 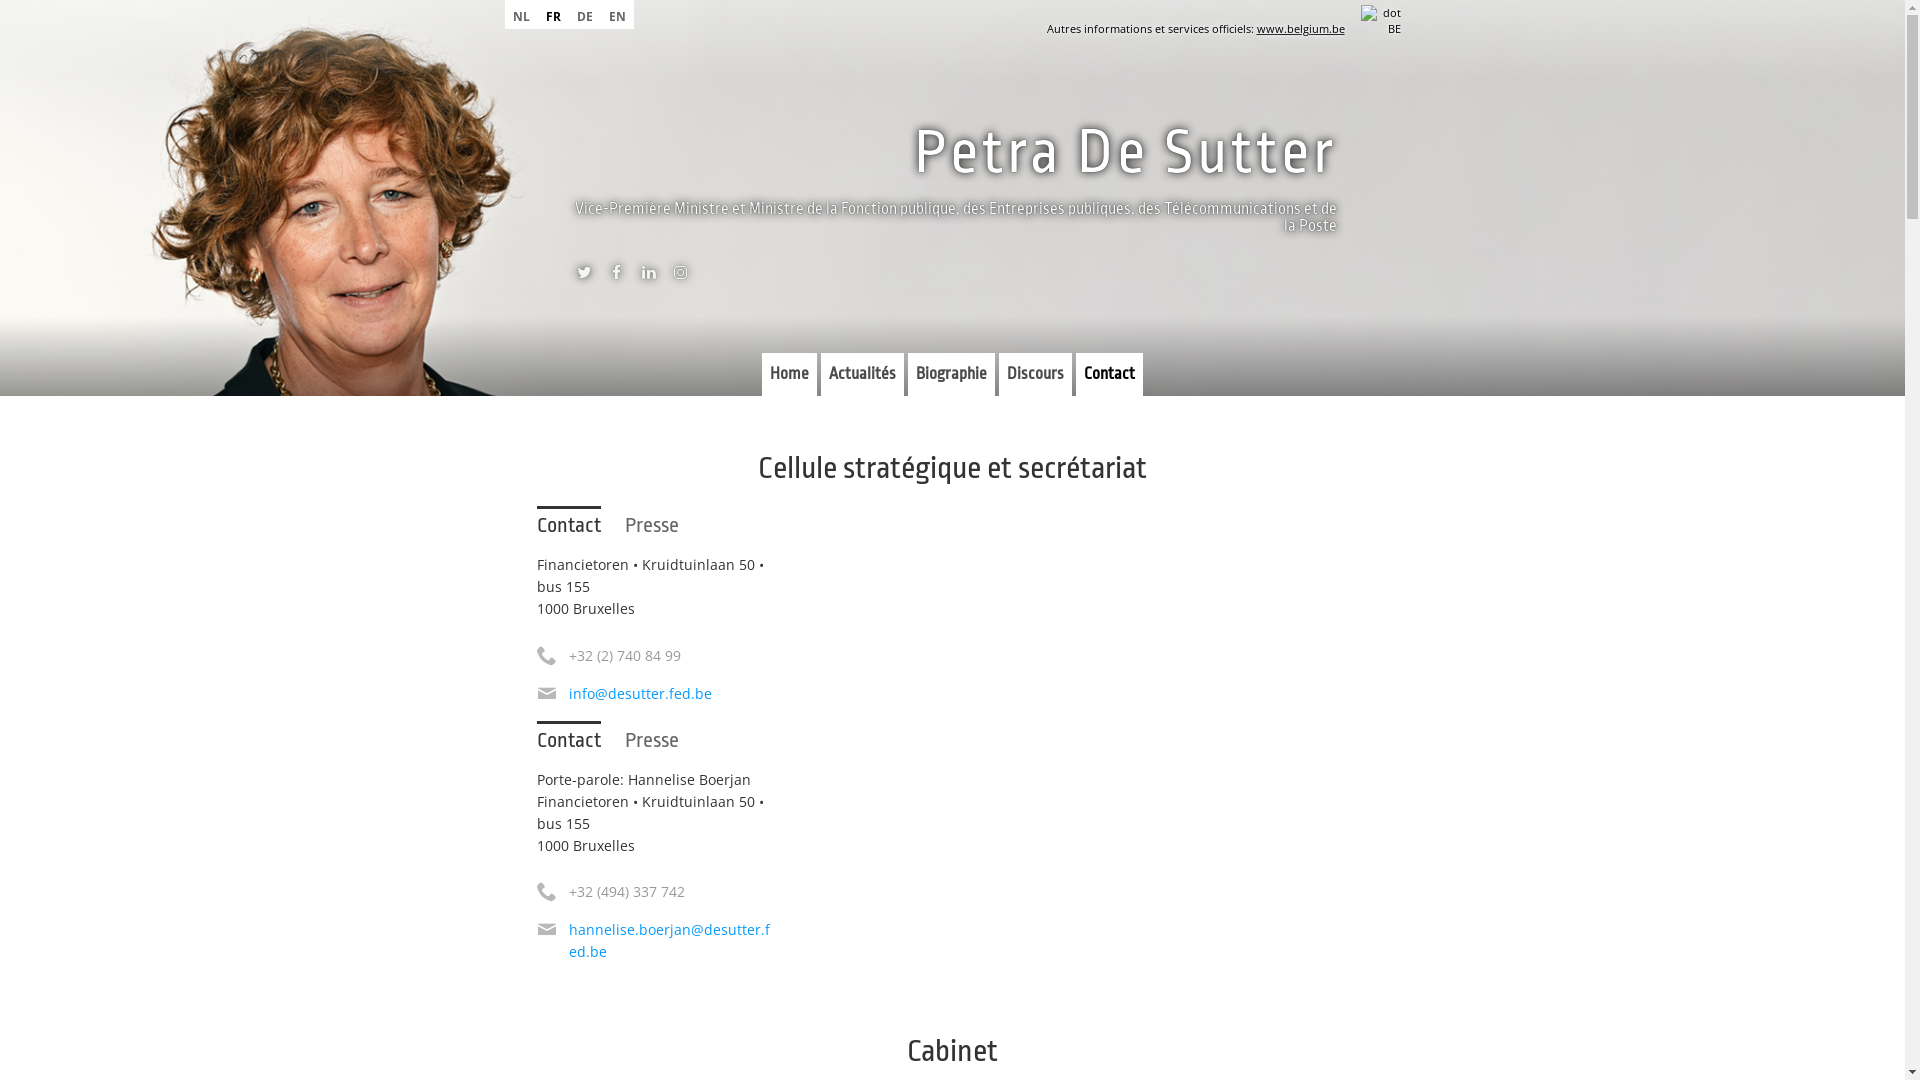 I want to click on linkedin, so click(x=648, y=277).